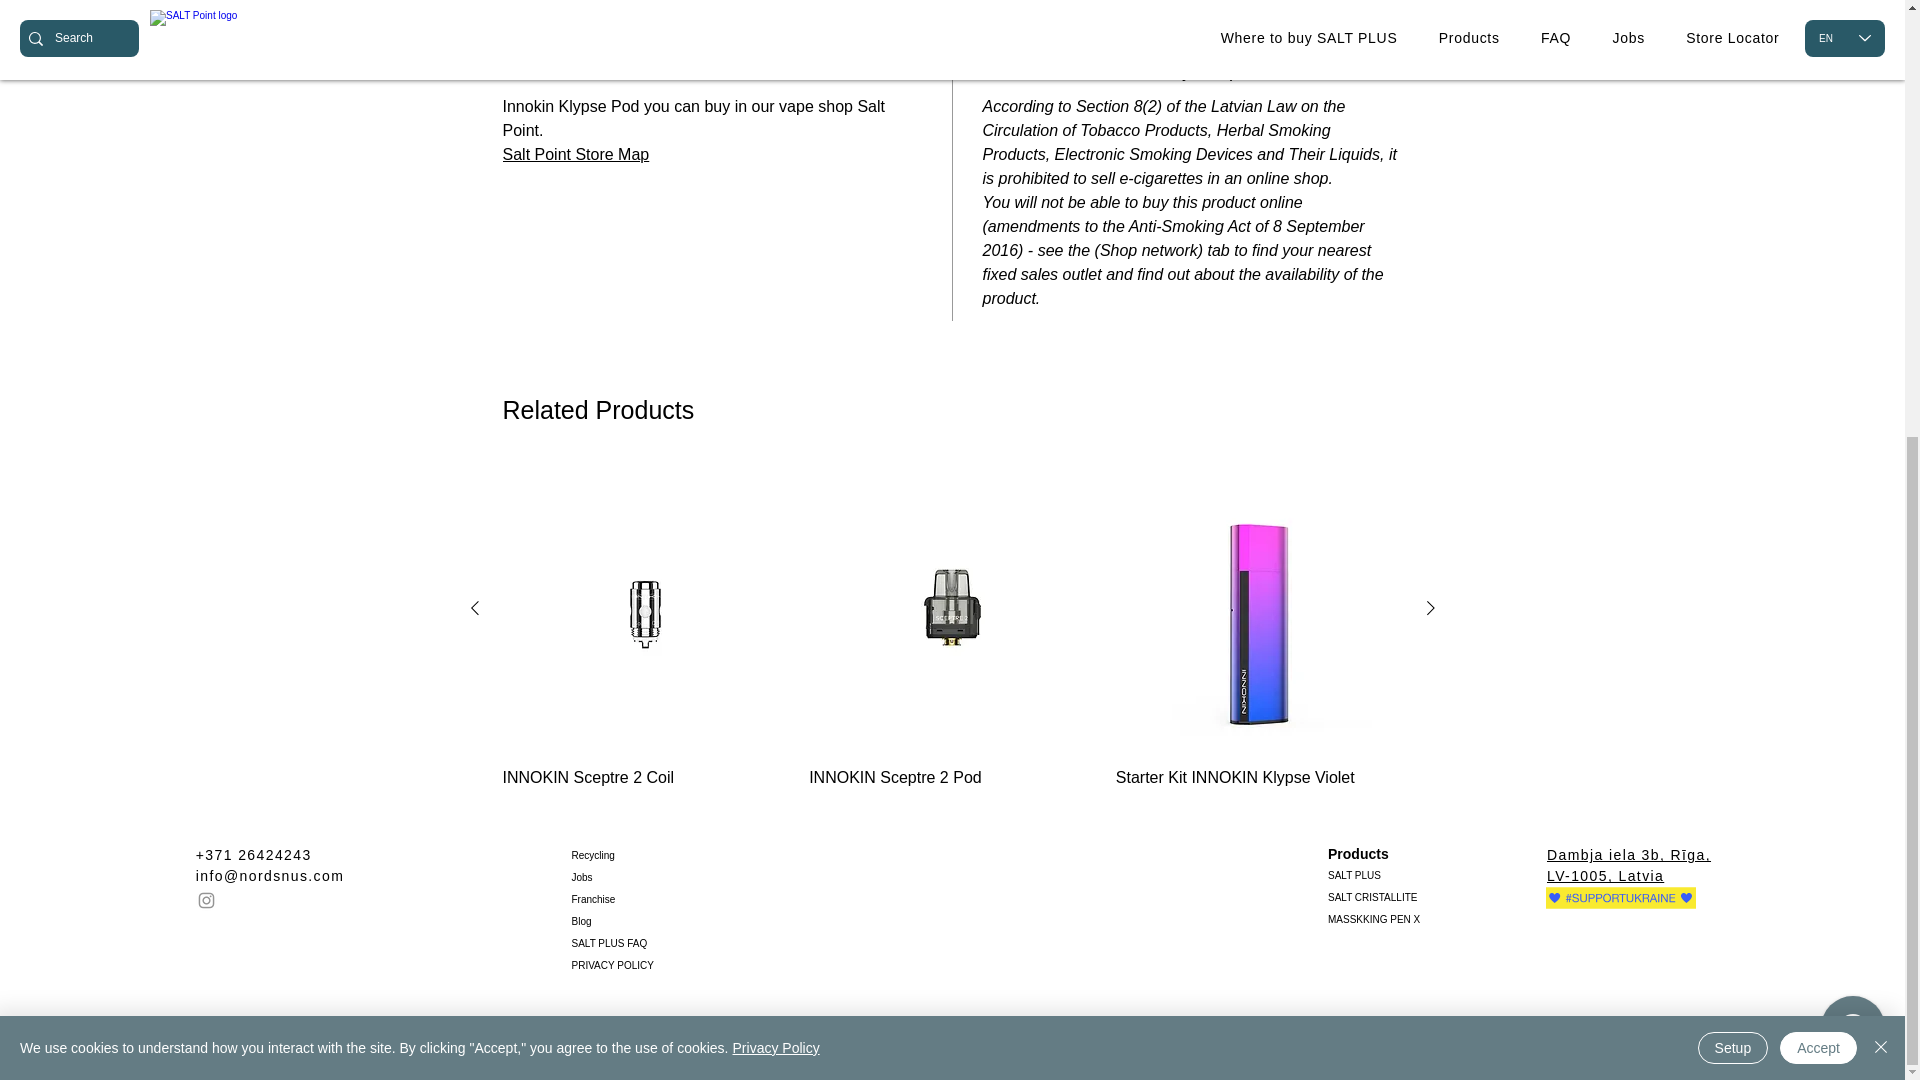  I want to click on INNOKIN Sceptre 2 Coil, so click(645, 789).